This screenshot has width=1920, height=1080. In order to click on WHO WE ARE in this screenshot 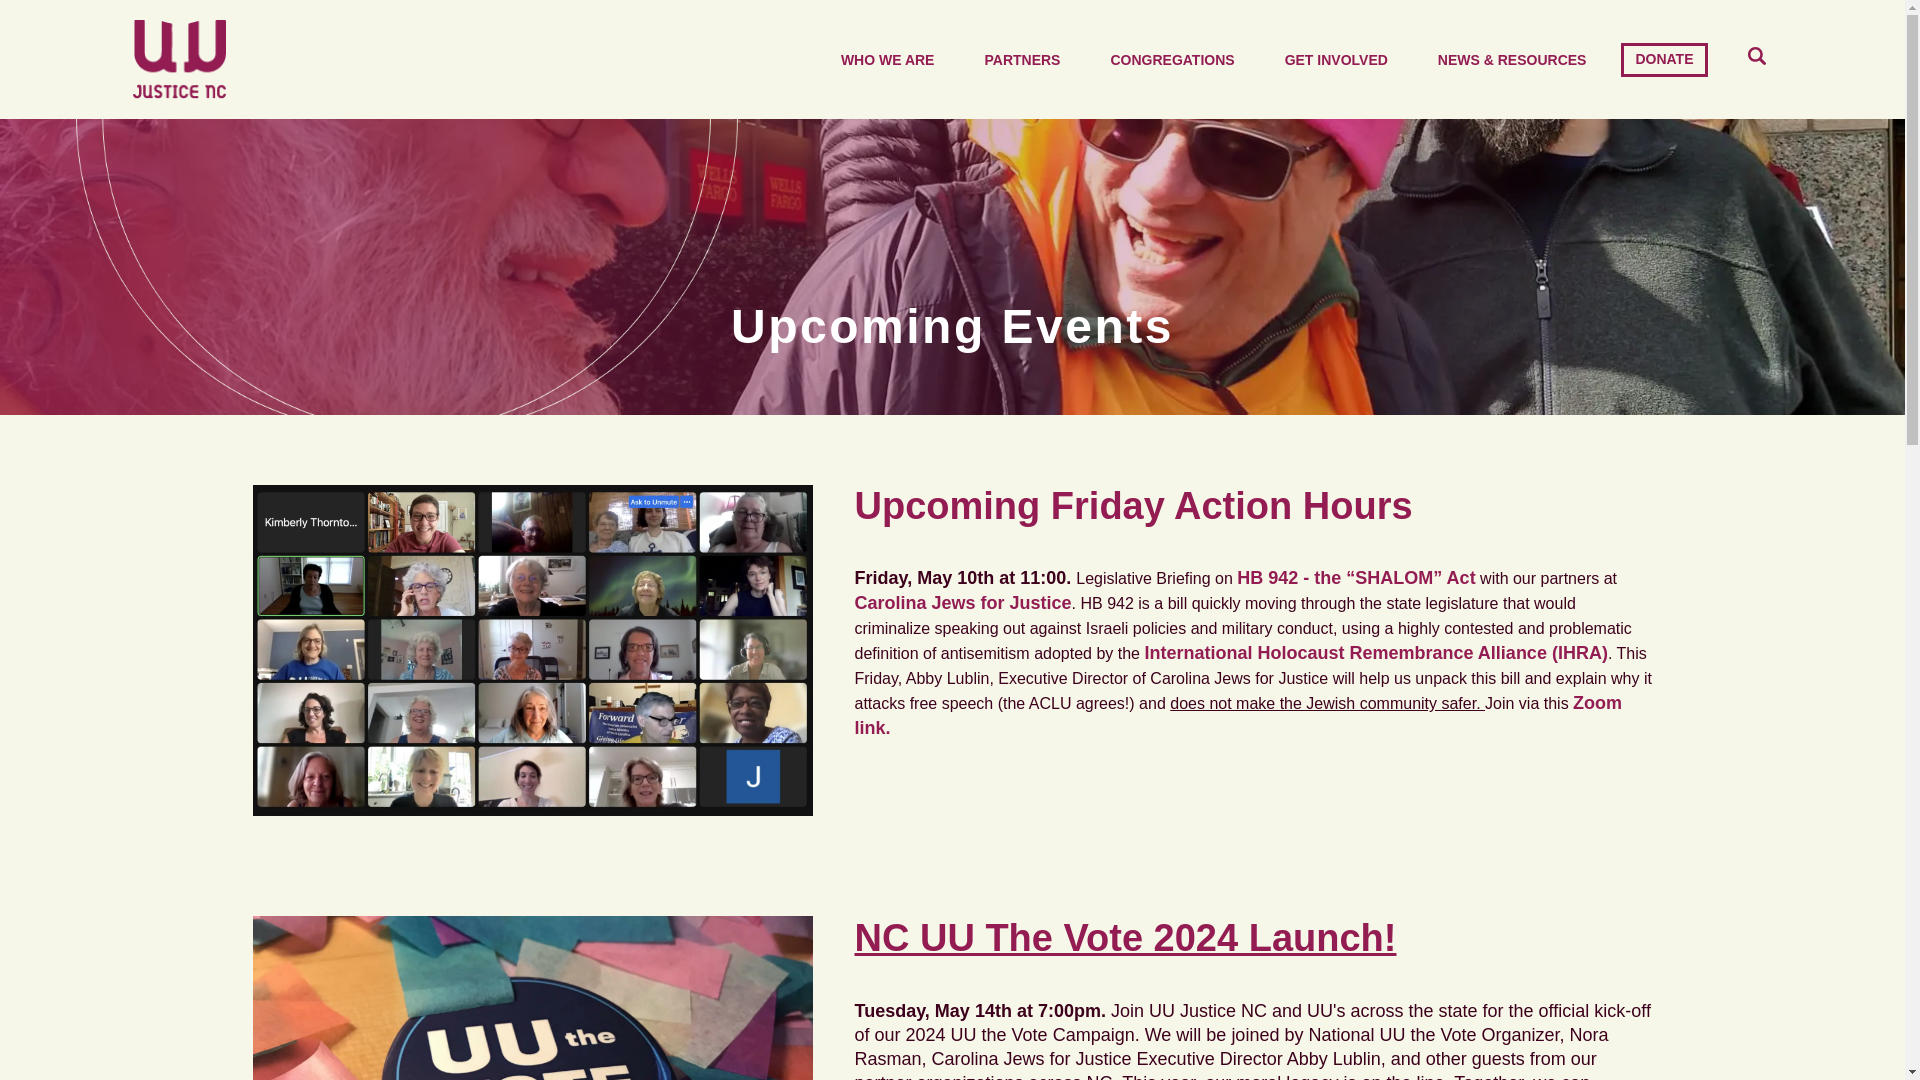, I will do `click(888, 60)`.